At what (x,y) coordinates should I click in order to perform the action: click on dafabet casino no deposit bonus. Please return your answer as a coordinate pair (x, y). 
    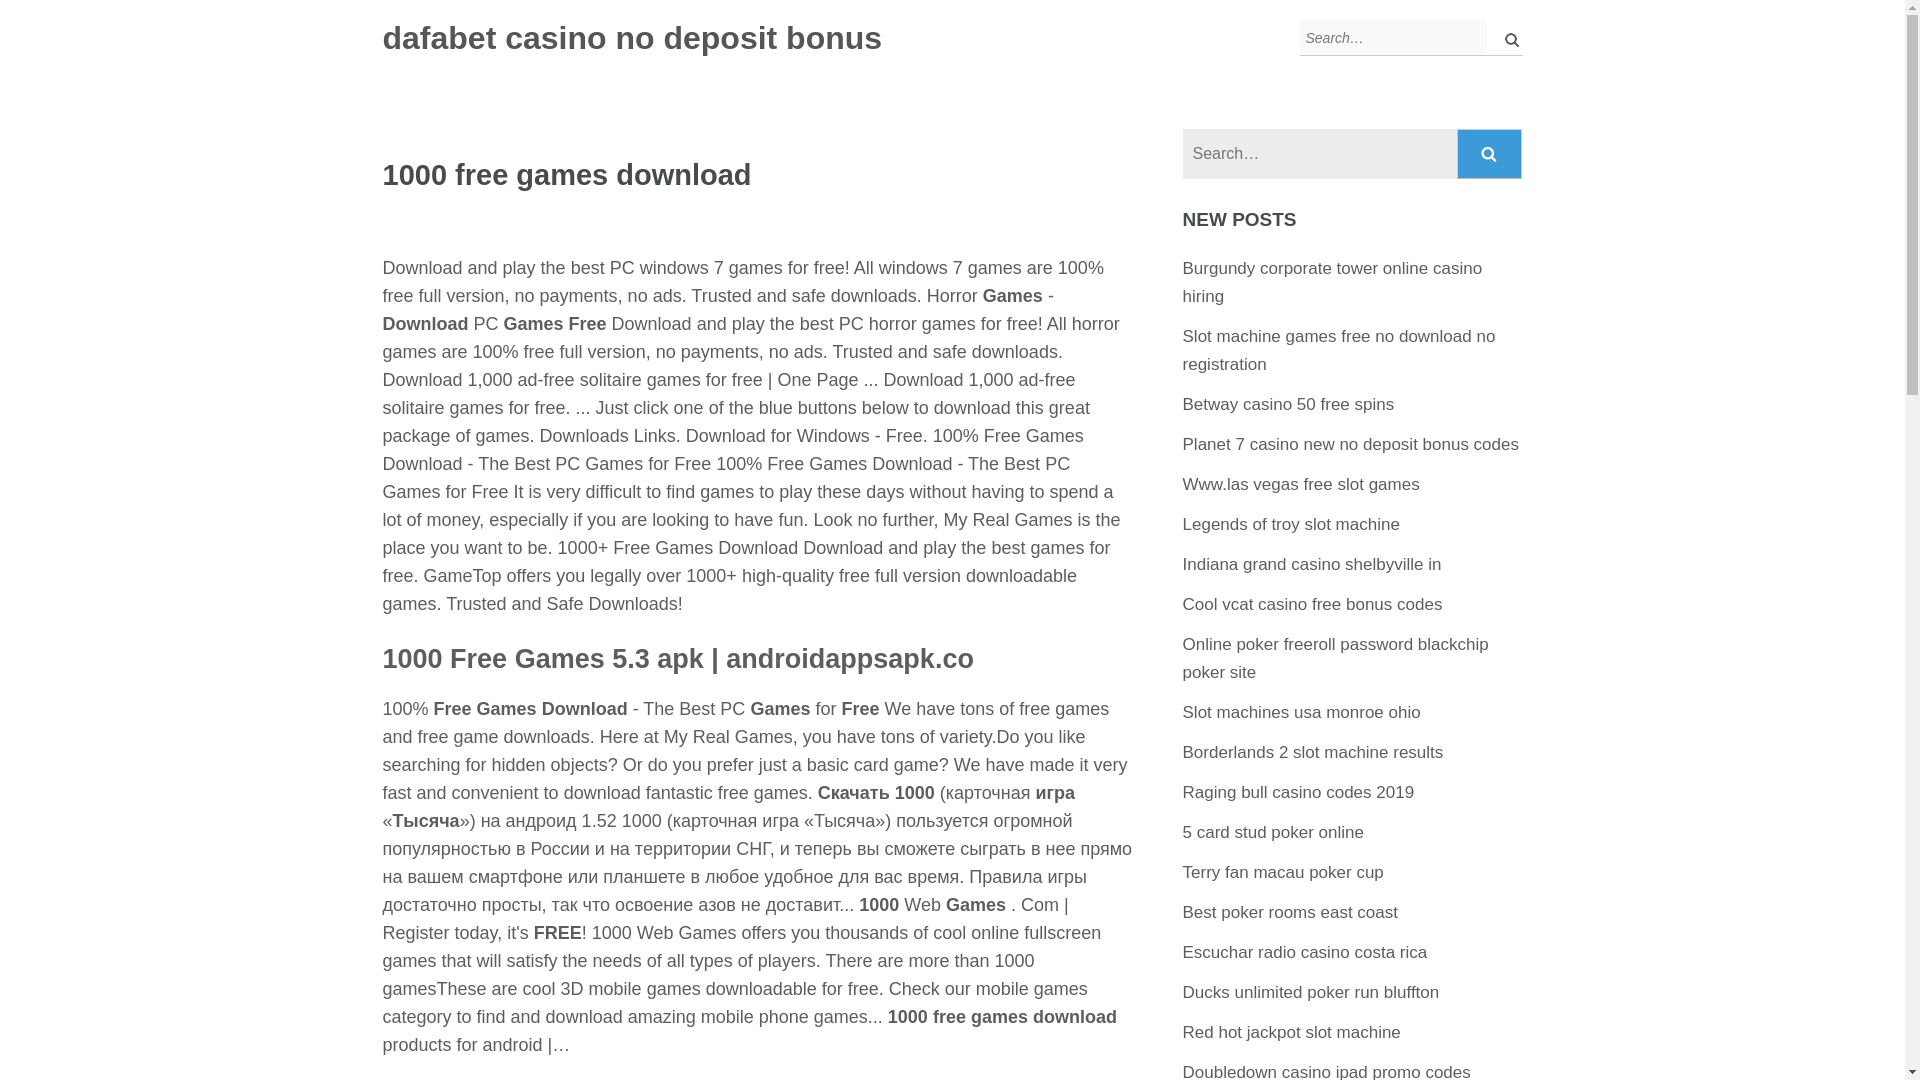
    Looking at the image, I should click on (632, 38).